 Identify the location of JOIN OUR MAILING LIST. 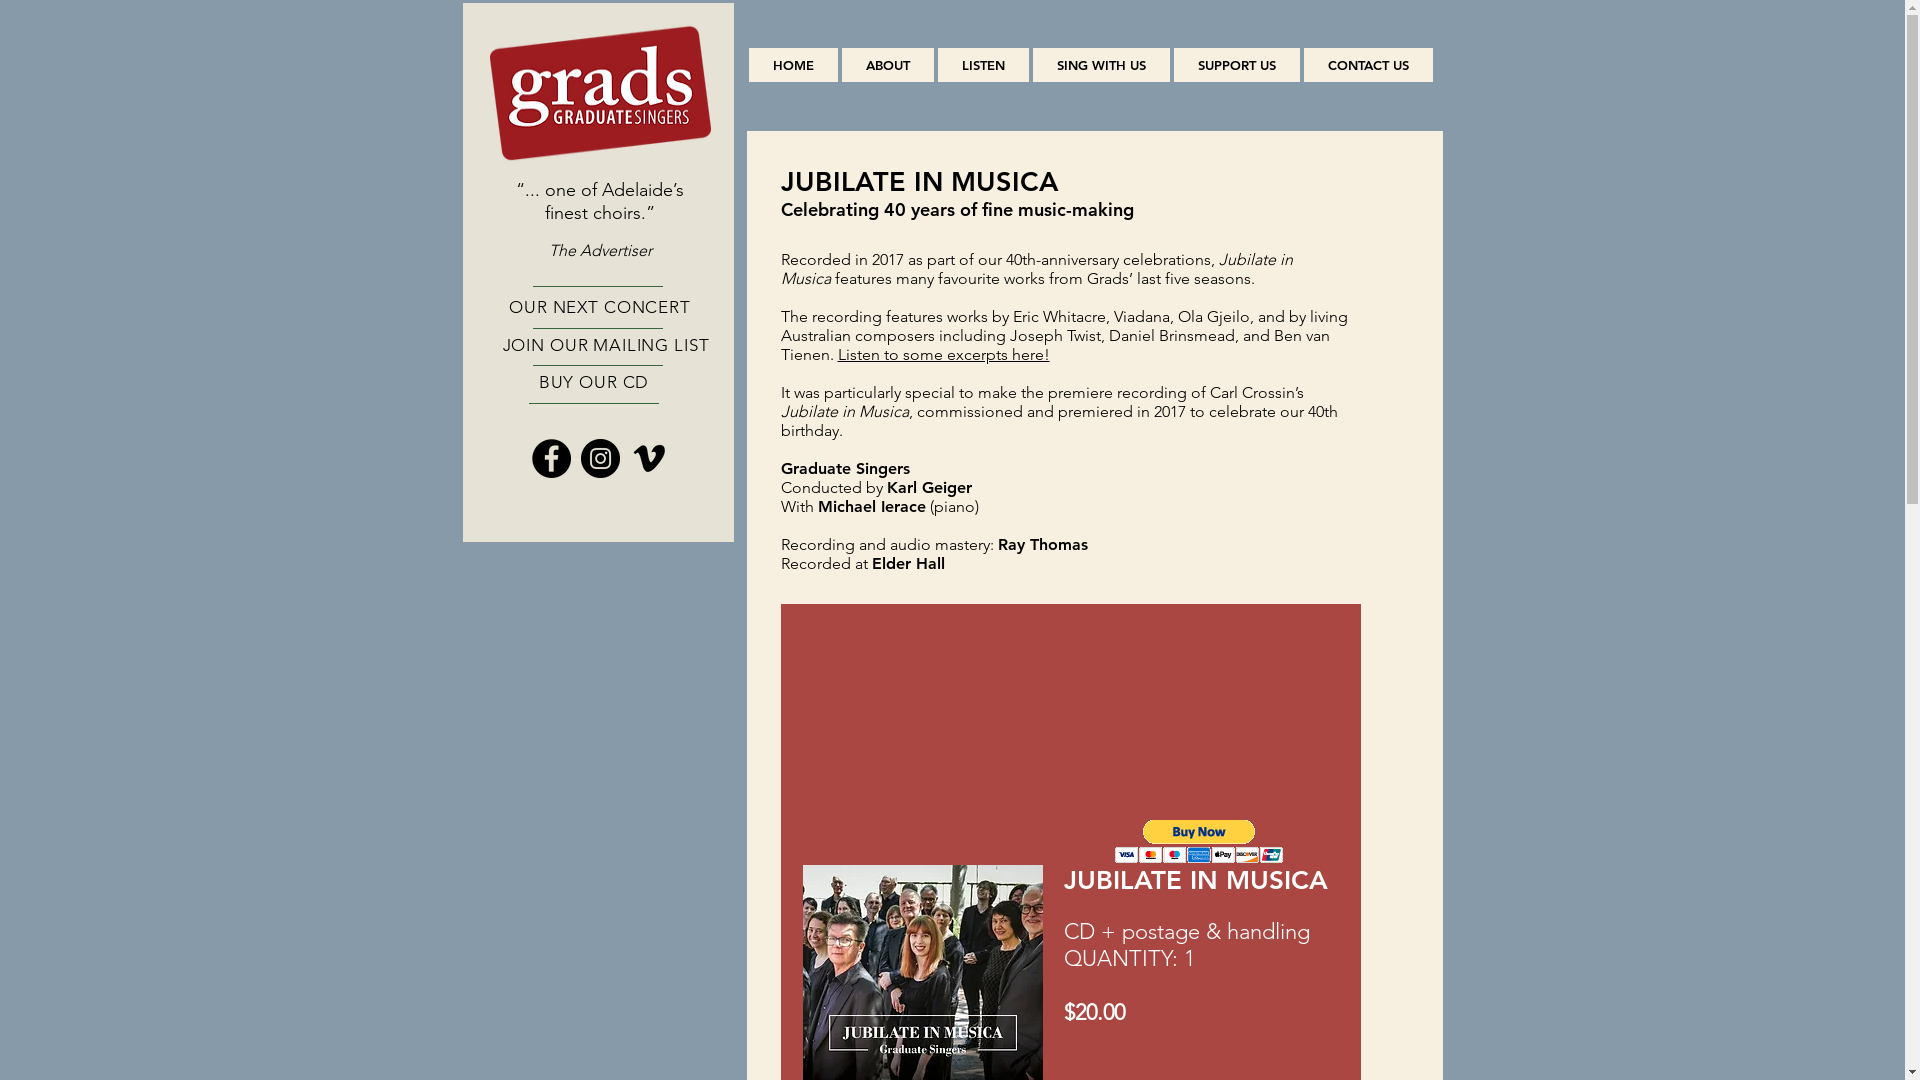
(606, 345).